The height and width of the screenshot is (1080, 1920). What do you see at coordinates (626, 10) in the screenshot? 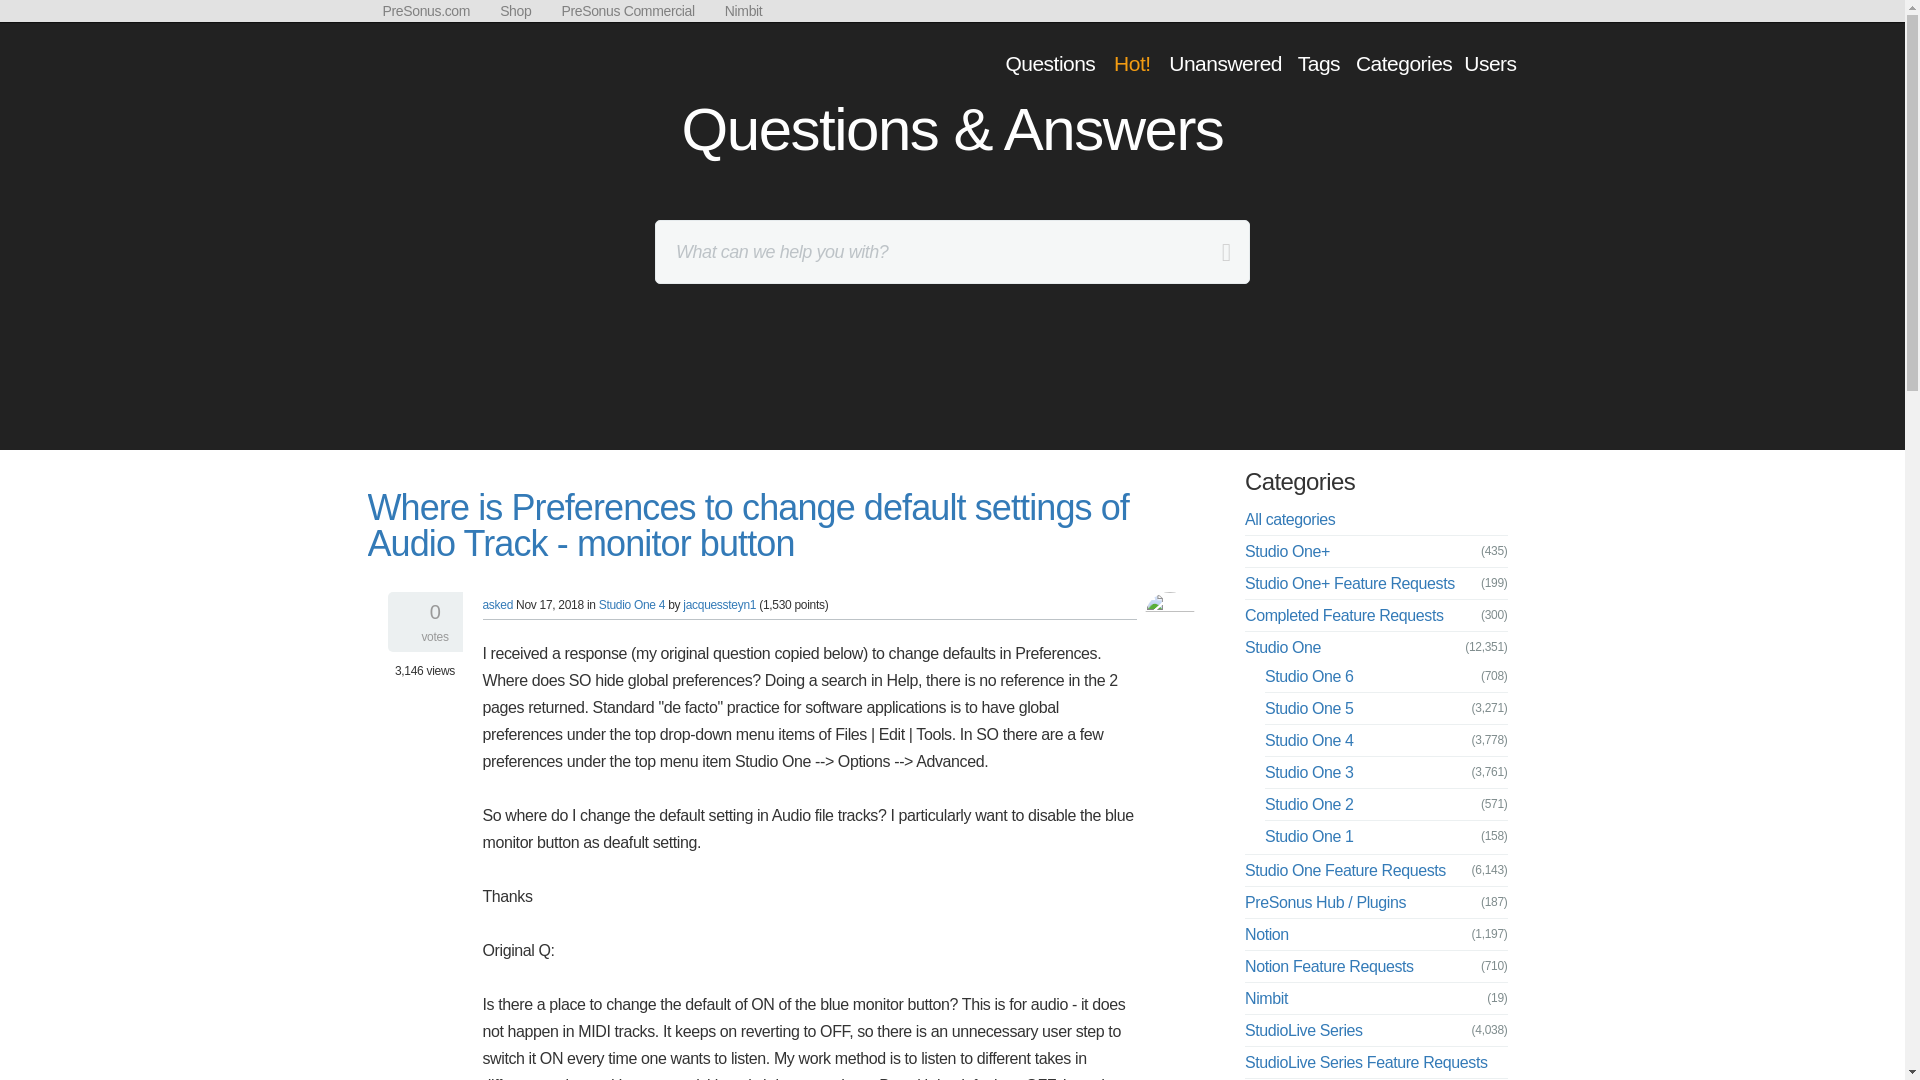
I see `PreSonus Commercial` at bounding box center [626, 10].